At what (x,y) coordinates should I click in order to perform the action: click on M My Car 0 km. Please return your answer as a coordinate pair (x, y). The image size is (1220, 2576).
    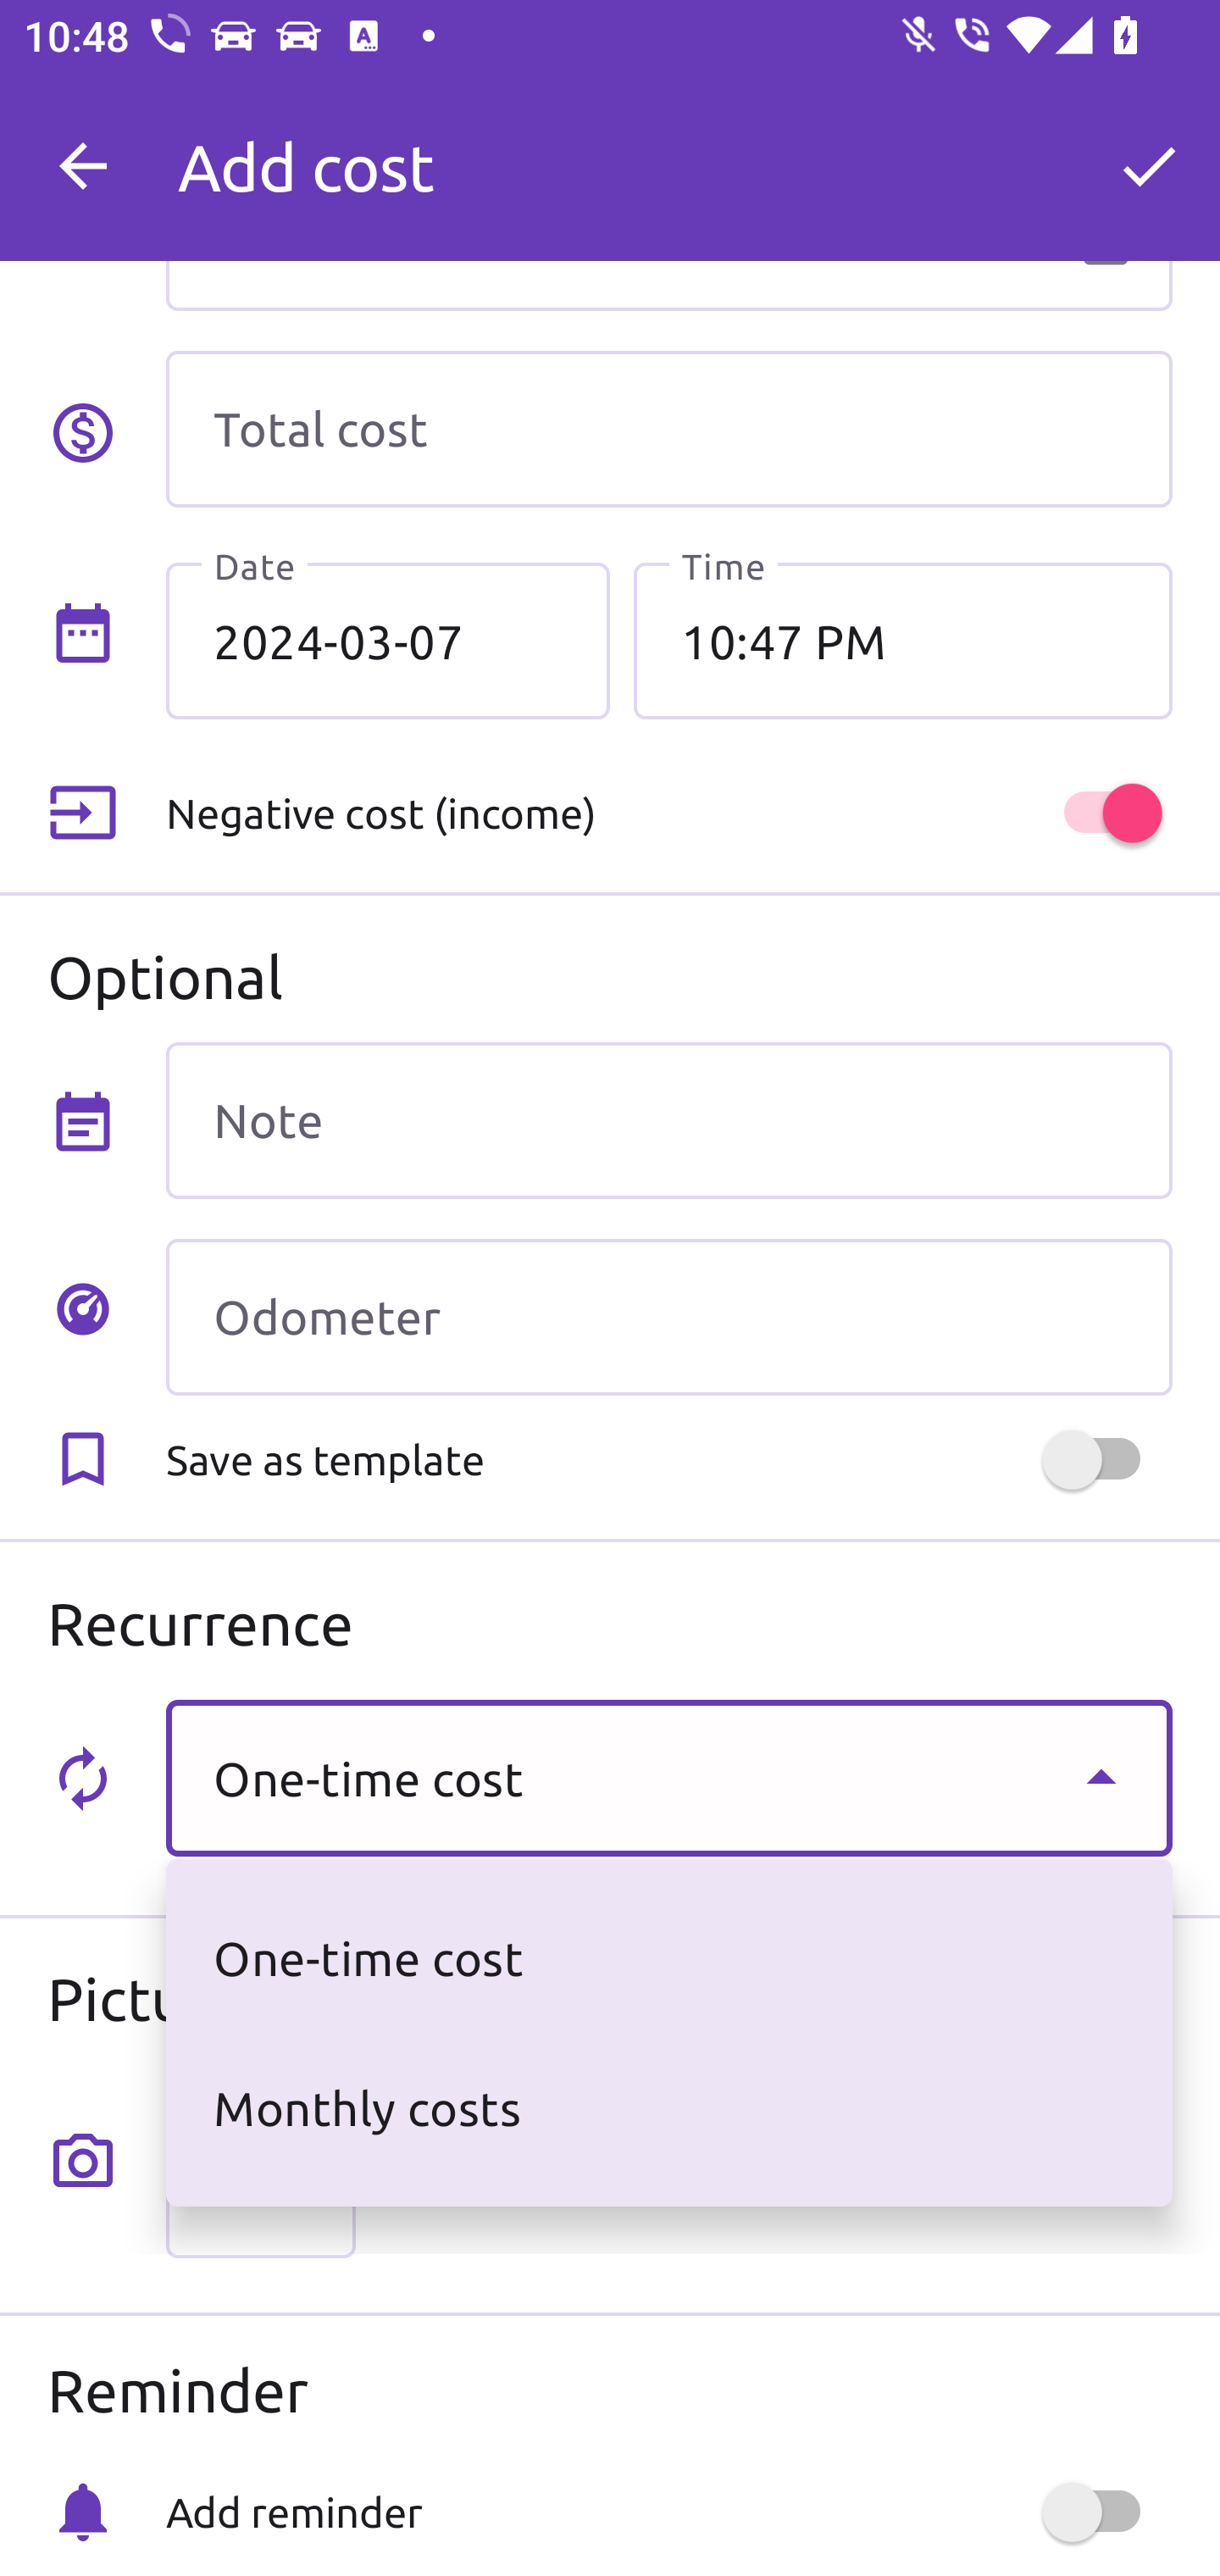
    Looking at the image, I should click on (668, 152).